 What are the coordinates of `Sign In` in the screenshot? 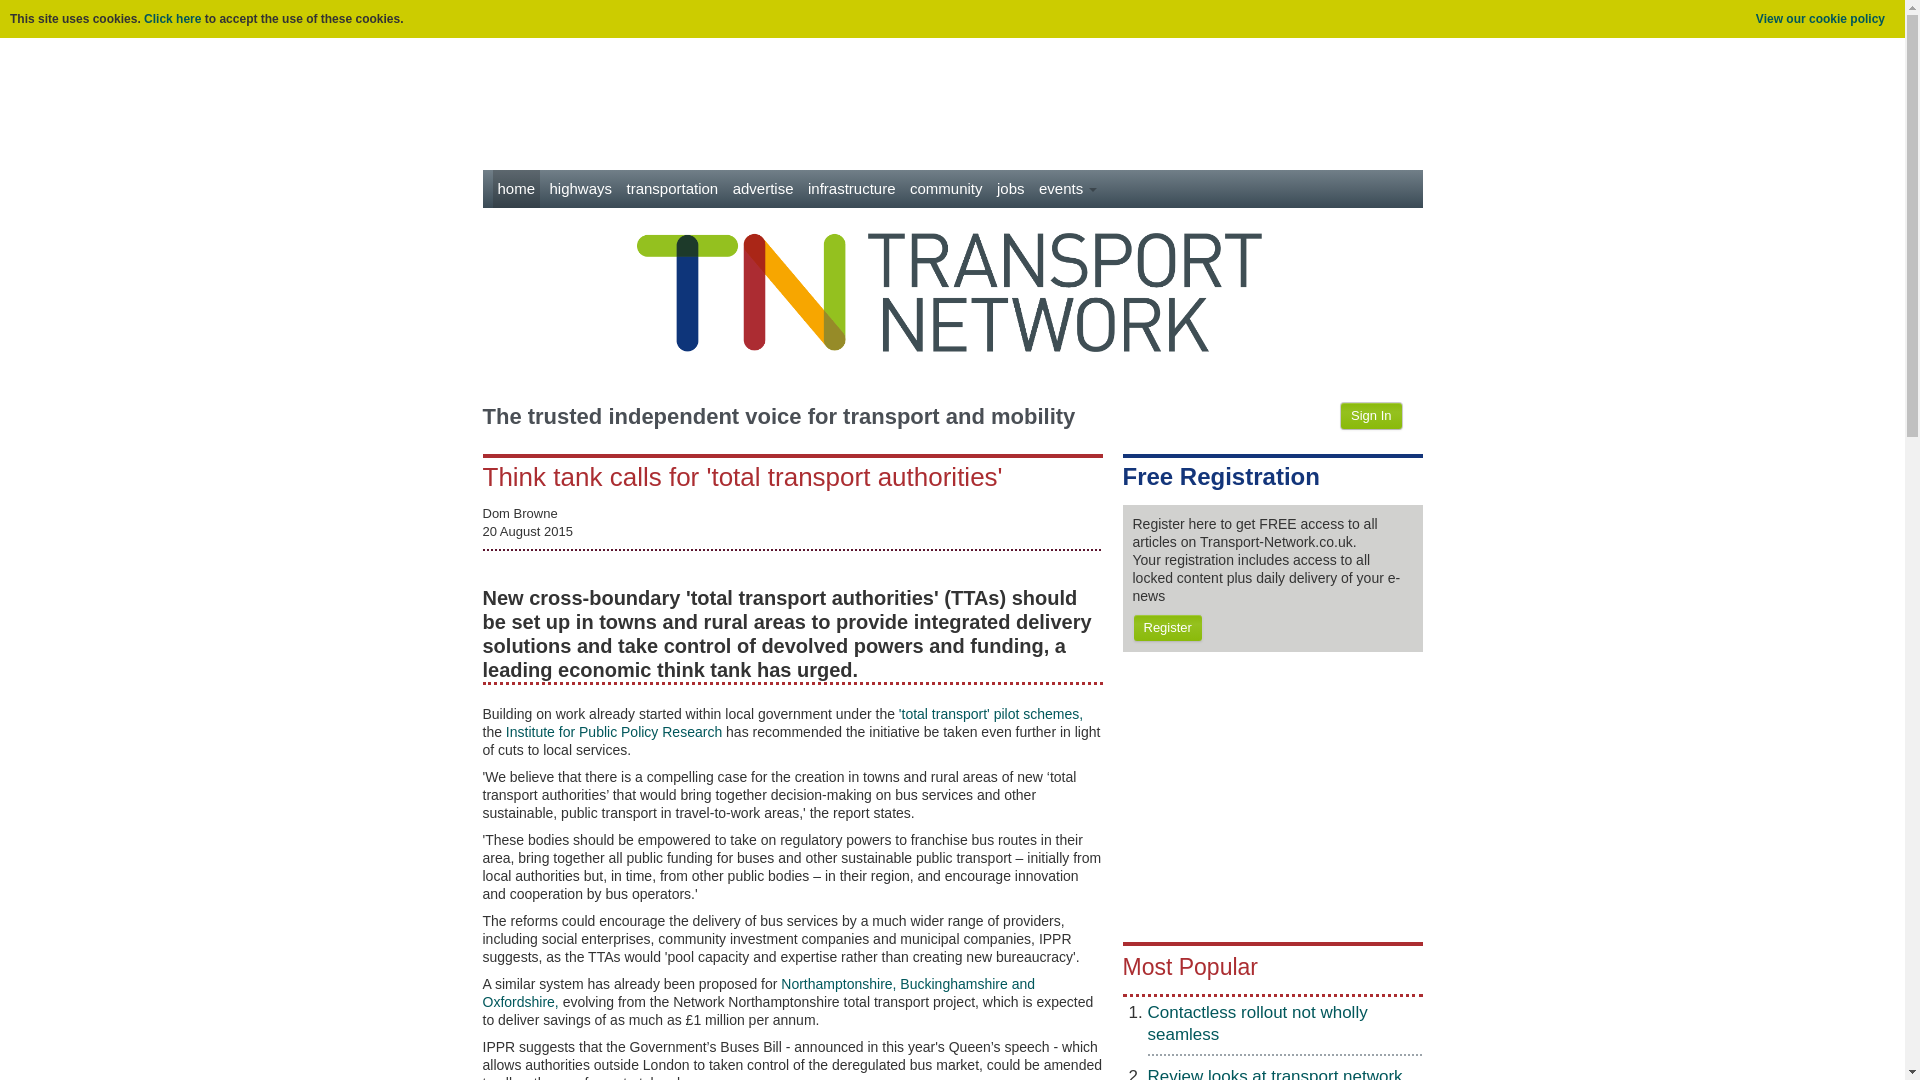 It's located at (1370, 416).